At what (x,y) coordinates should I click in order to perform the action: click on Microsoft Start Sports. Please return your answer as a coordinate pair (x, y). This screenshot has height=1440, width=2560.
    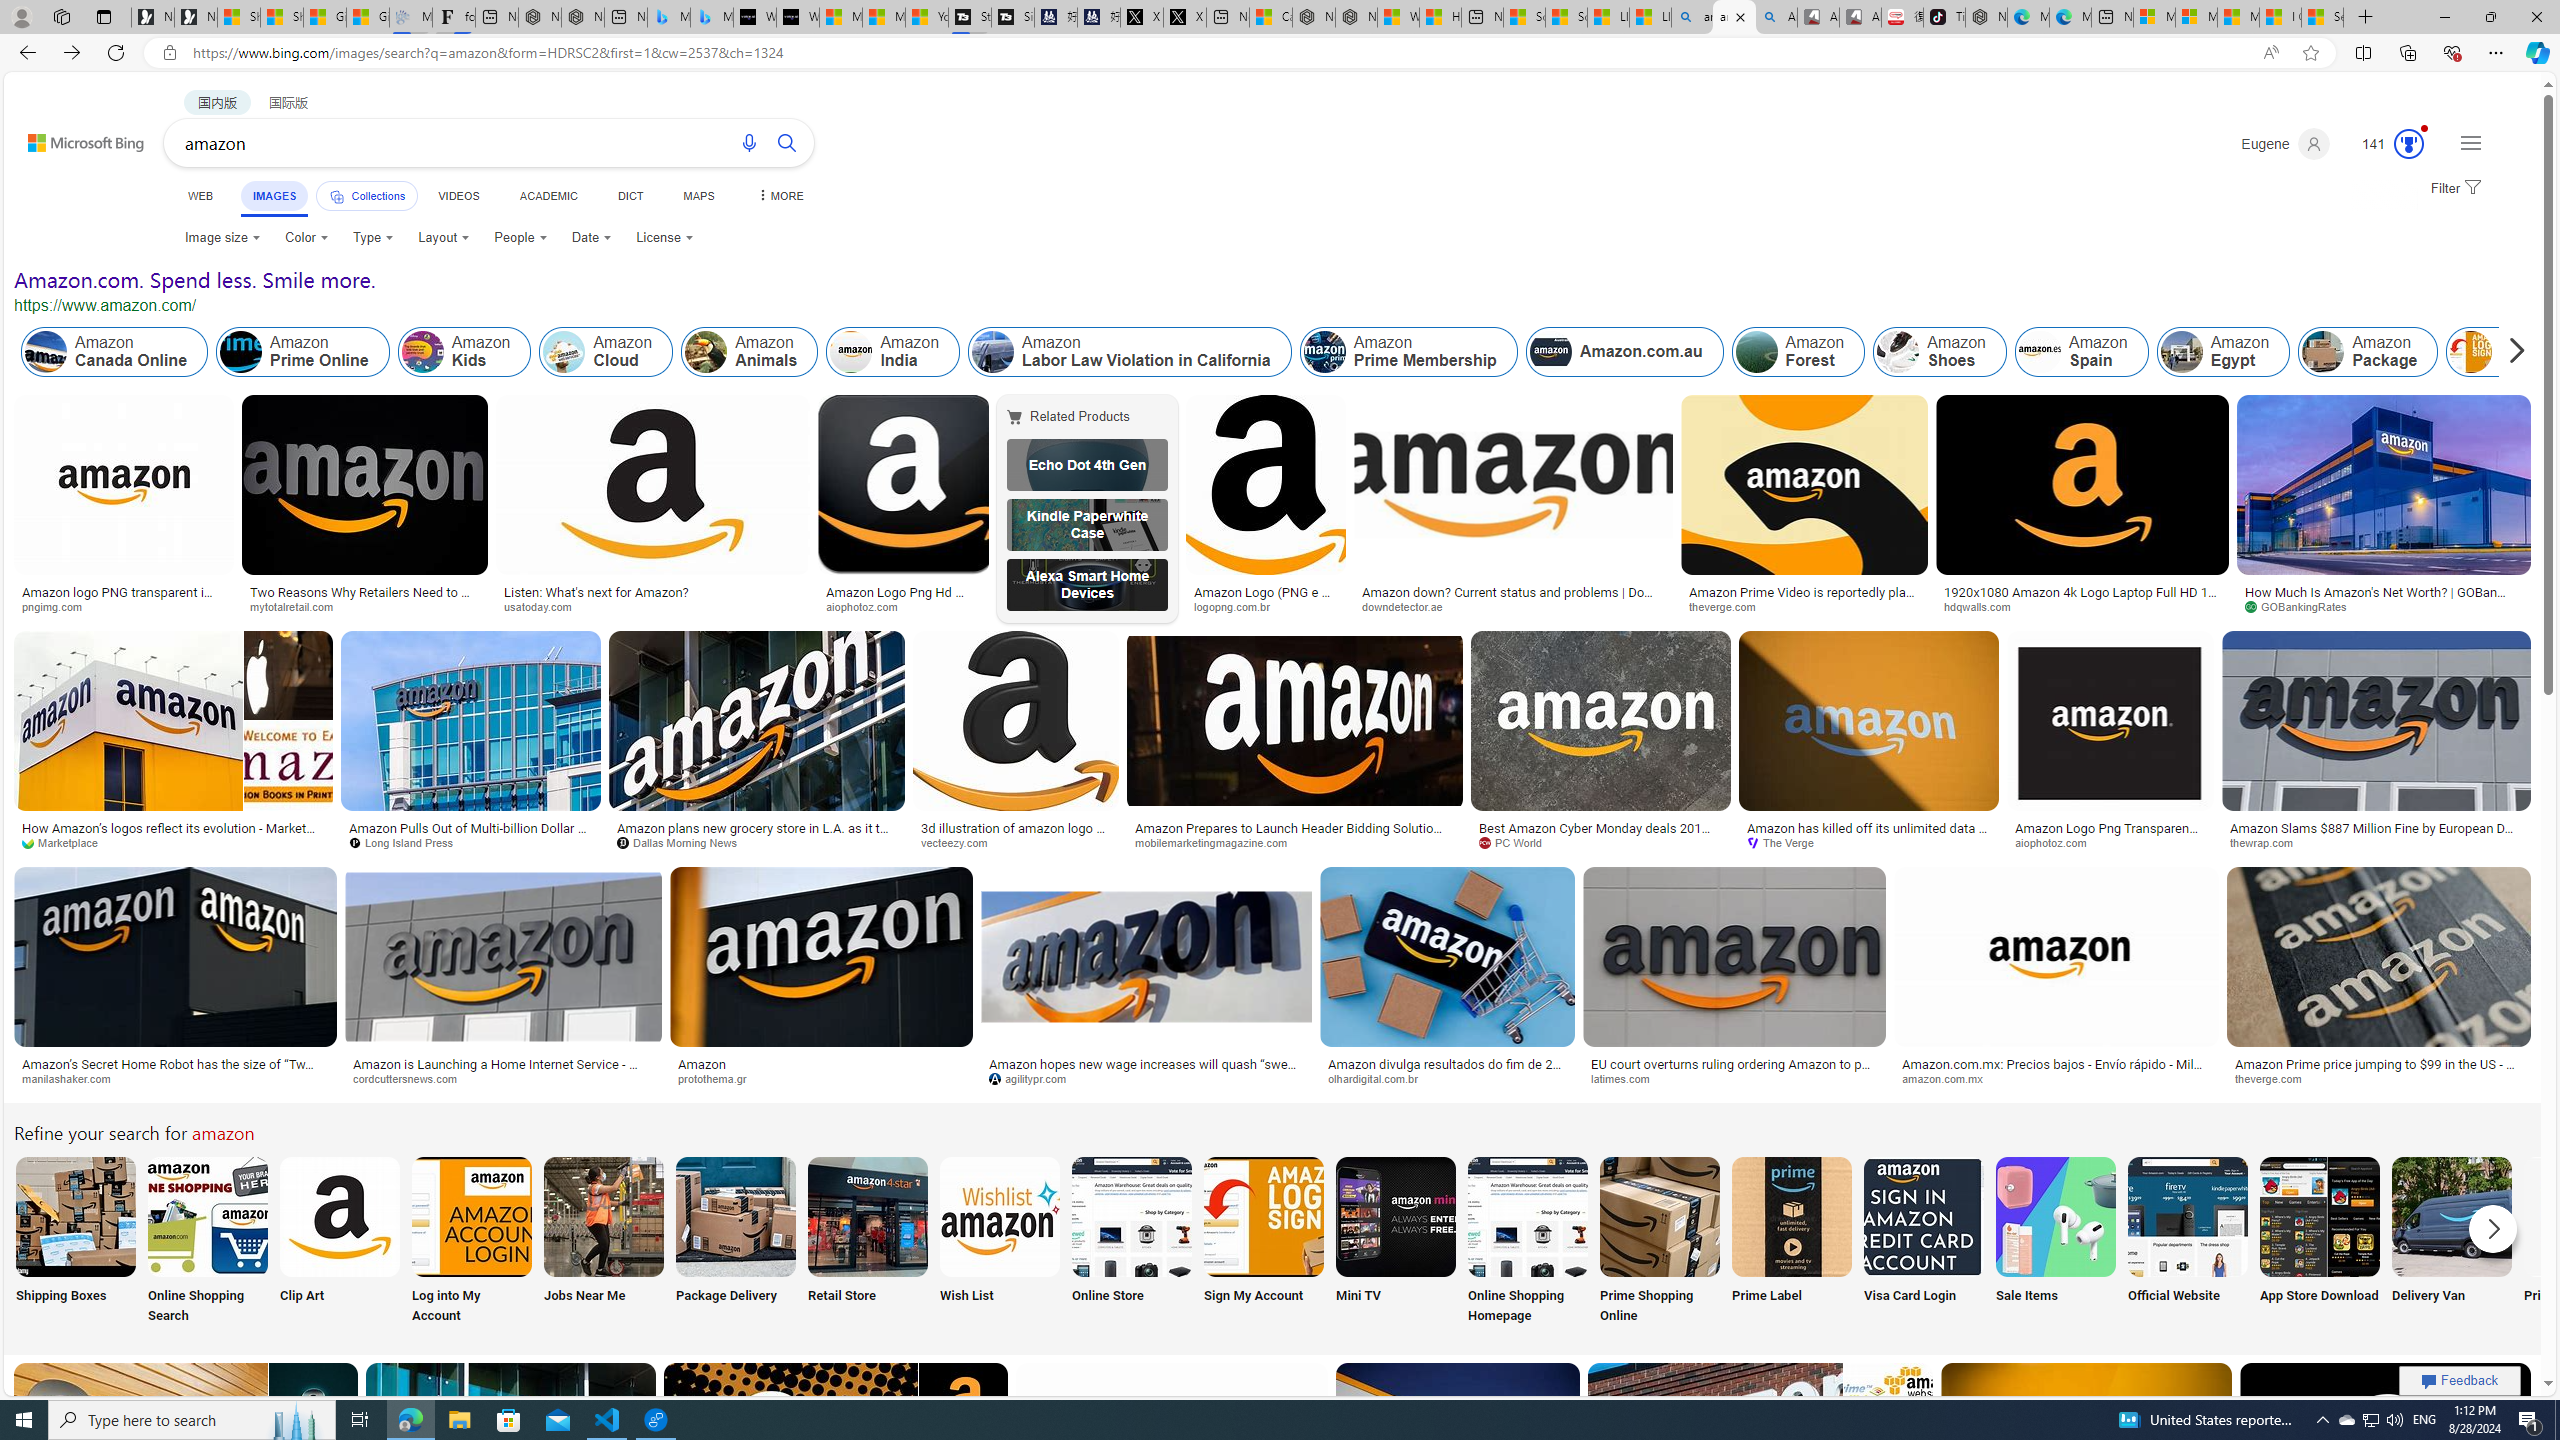
    Looking at the image, I should click on (840, 17).